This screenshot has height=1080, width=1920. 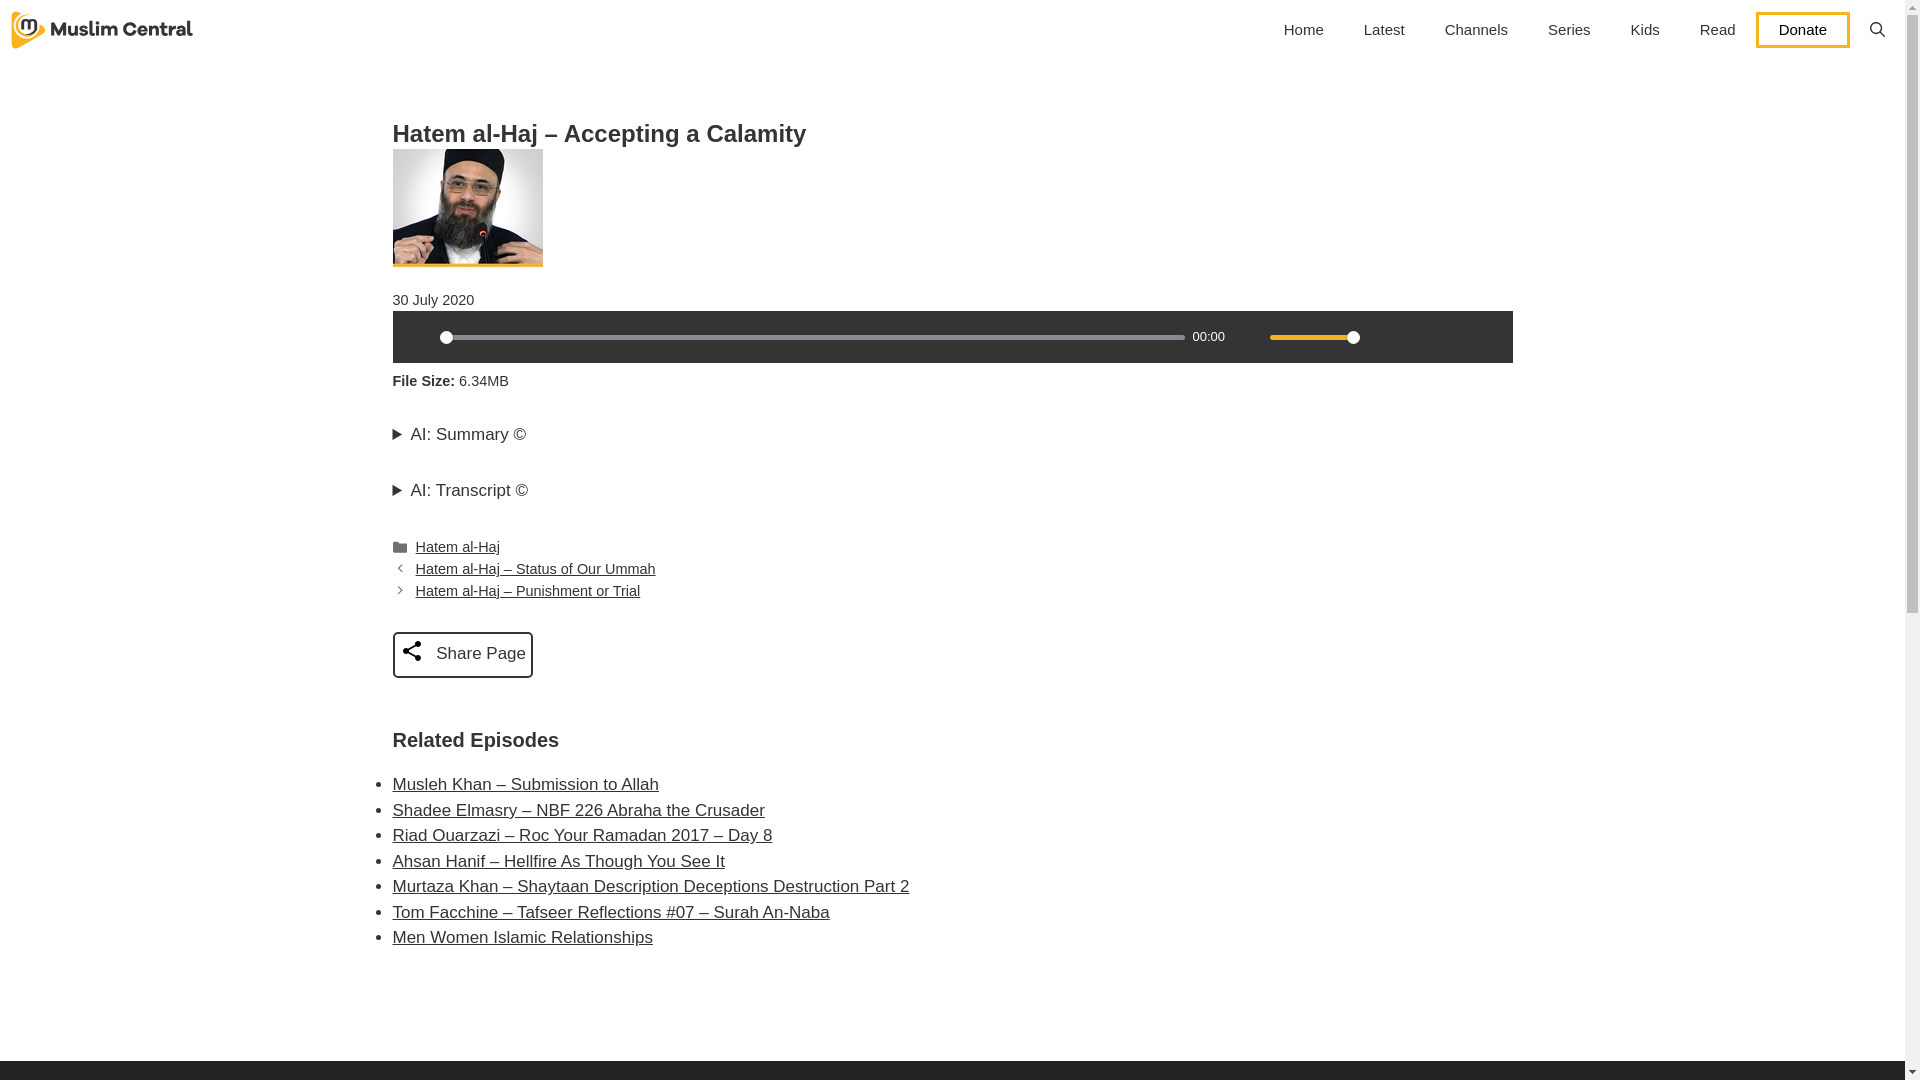 I want to click on 1, so click(x=1314, y=337).